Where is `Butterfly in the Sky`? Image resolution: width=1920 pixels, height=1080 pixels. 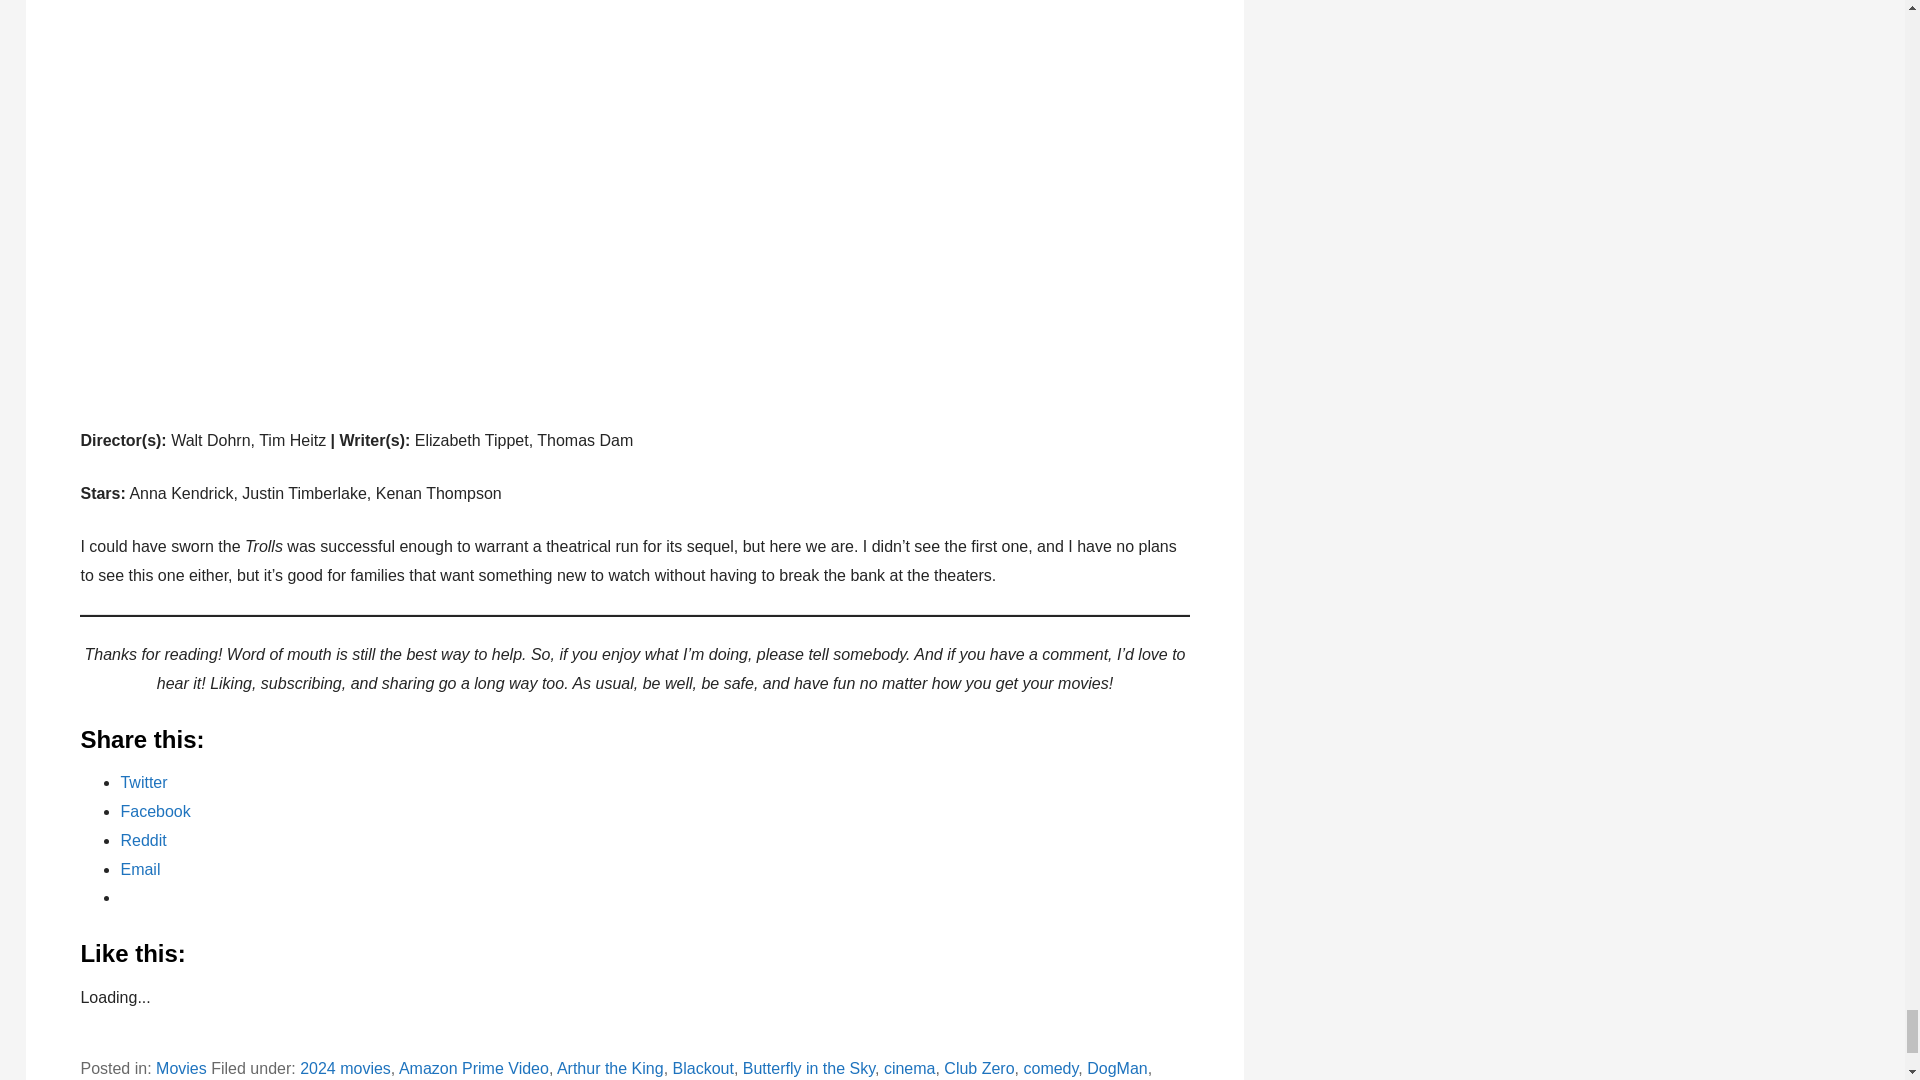 Butterfly in the Sky is located at coordinates (809, 1068).